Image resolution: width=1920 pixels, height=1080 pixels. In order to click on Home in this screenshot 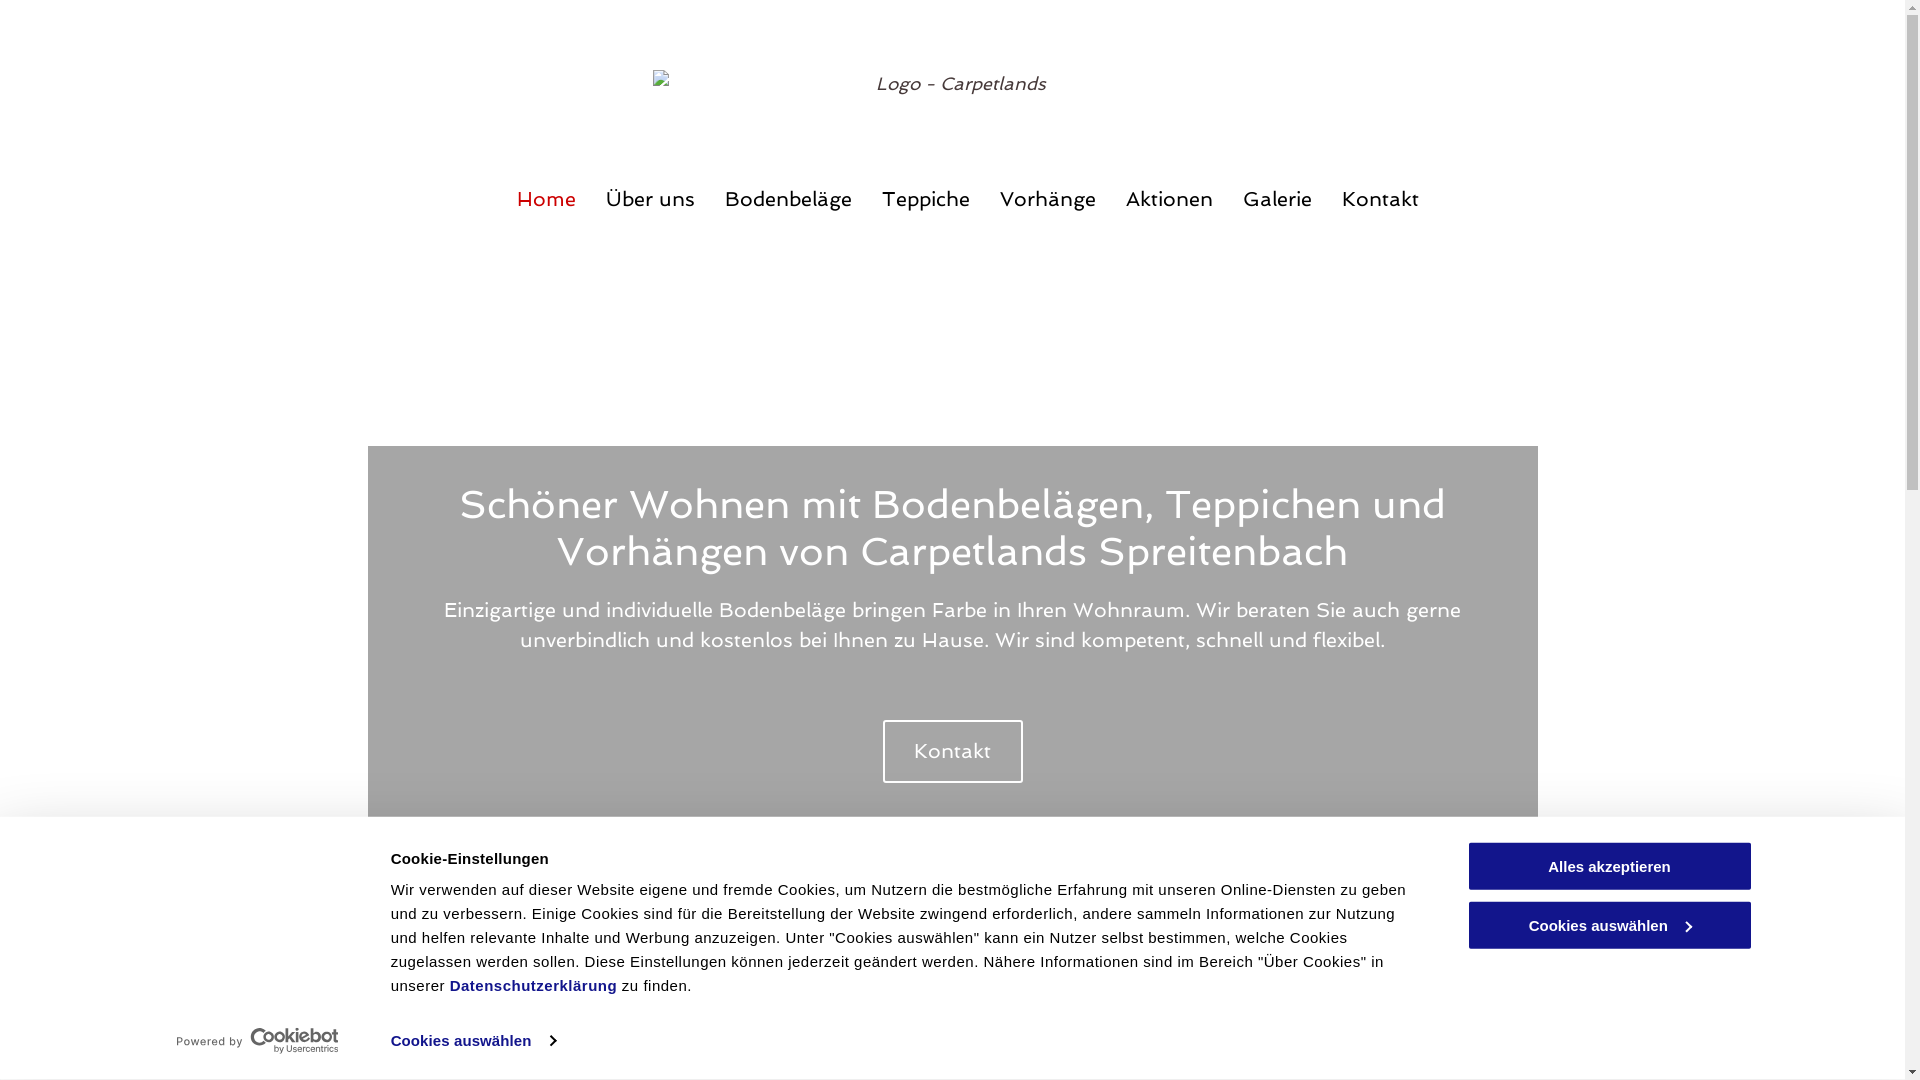, I will do `click(546, 199)`.